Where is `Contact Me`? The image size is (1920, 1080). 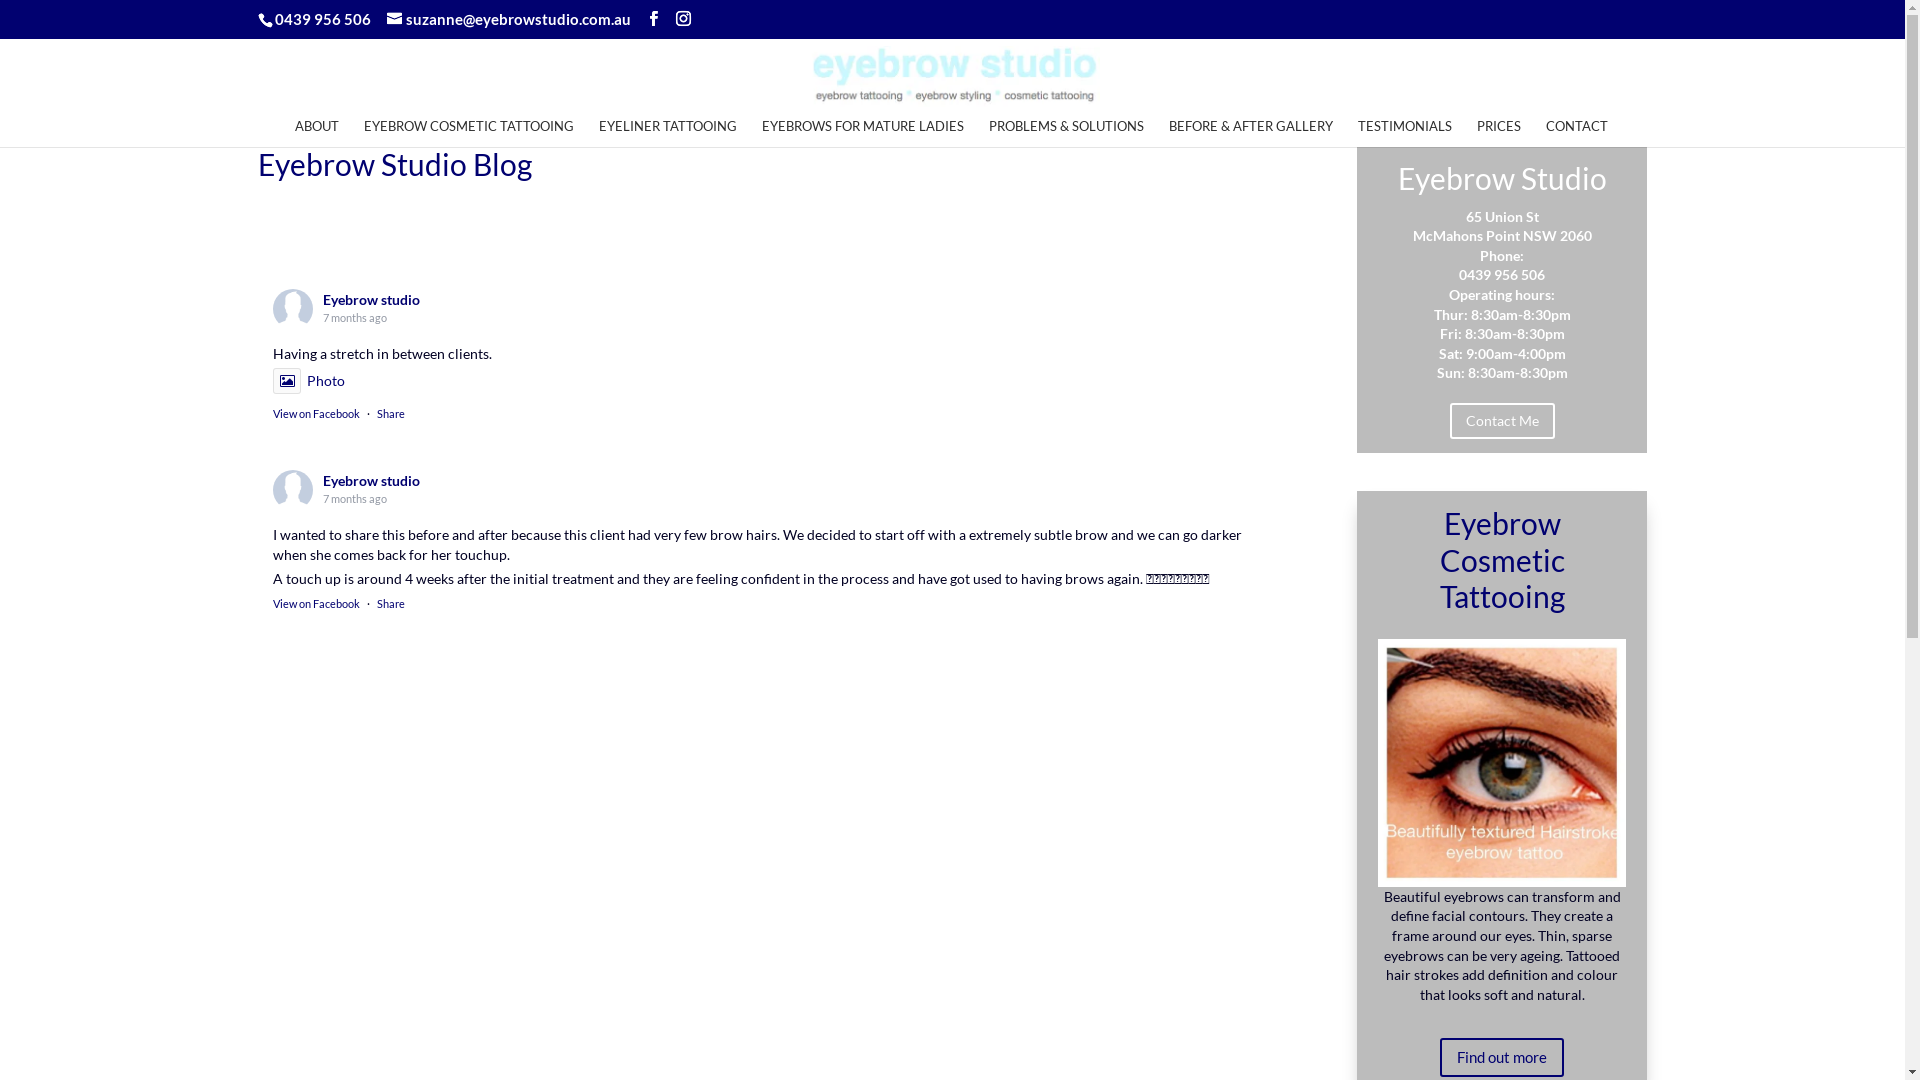 Contact Me is located at coordinates (1502, 421).